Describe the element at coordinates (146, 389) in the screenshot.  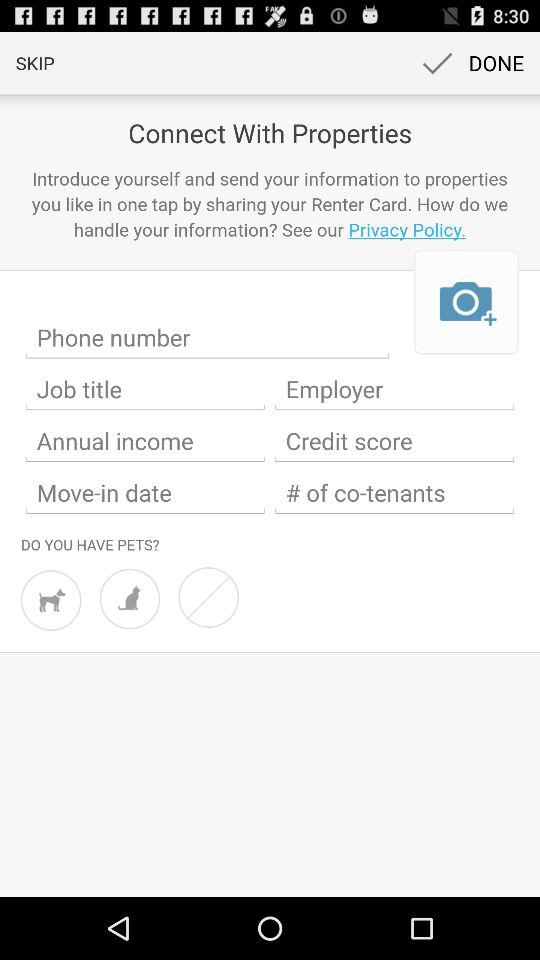
I see `enter job title` at that location.